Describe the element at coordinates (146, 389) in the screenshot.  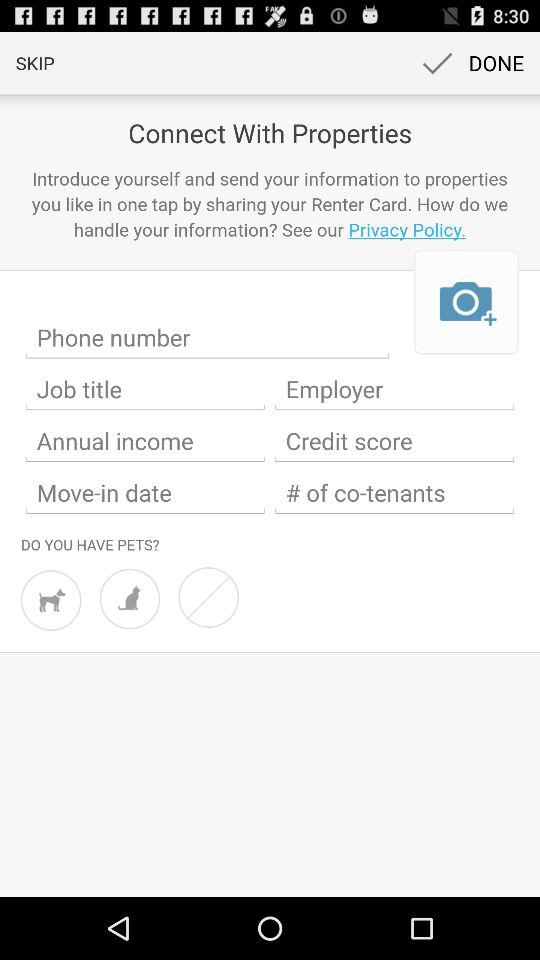
I see `enter job title` at that location.